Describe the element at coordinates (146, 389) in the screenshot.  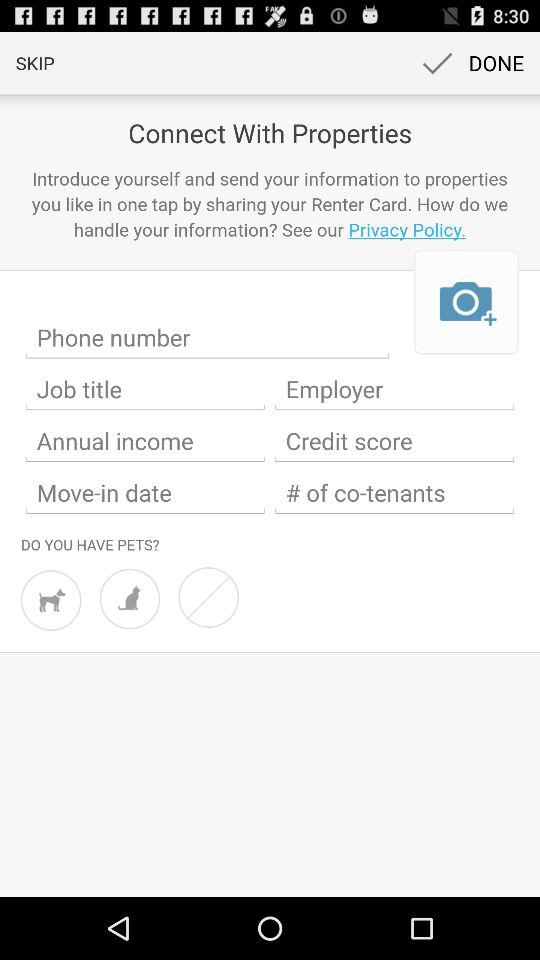
I see `enter job title` at that location.